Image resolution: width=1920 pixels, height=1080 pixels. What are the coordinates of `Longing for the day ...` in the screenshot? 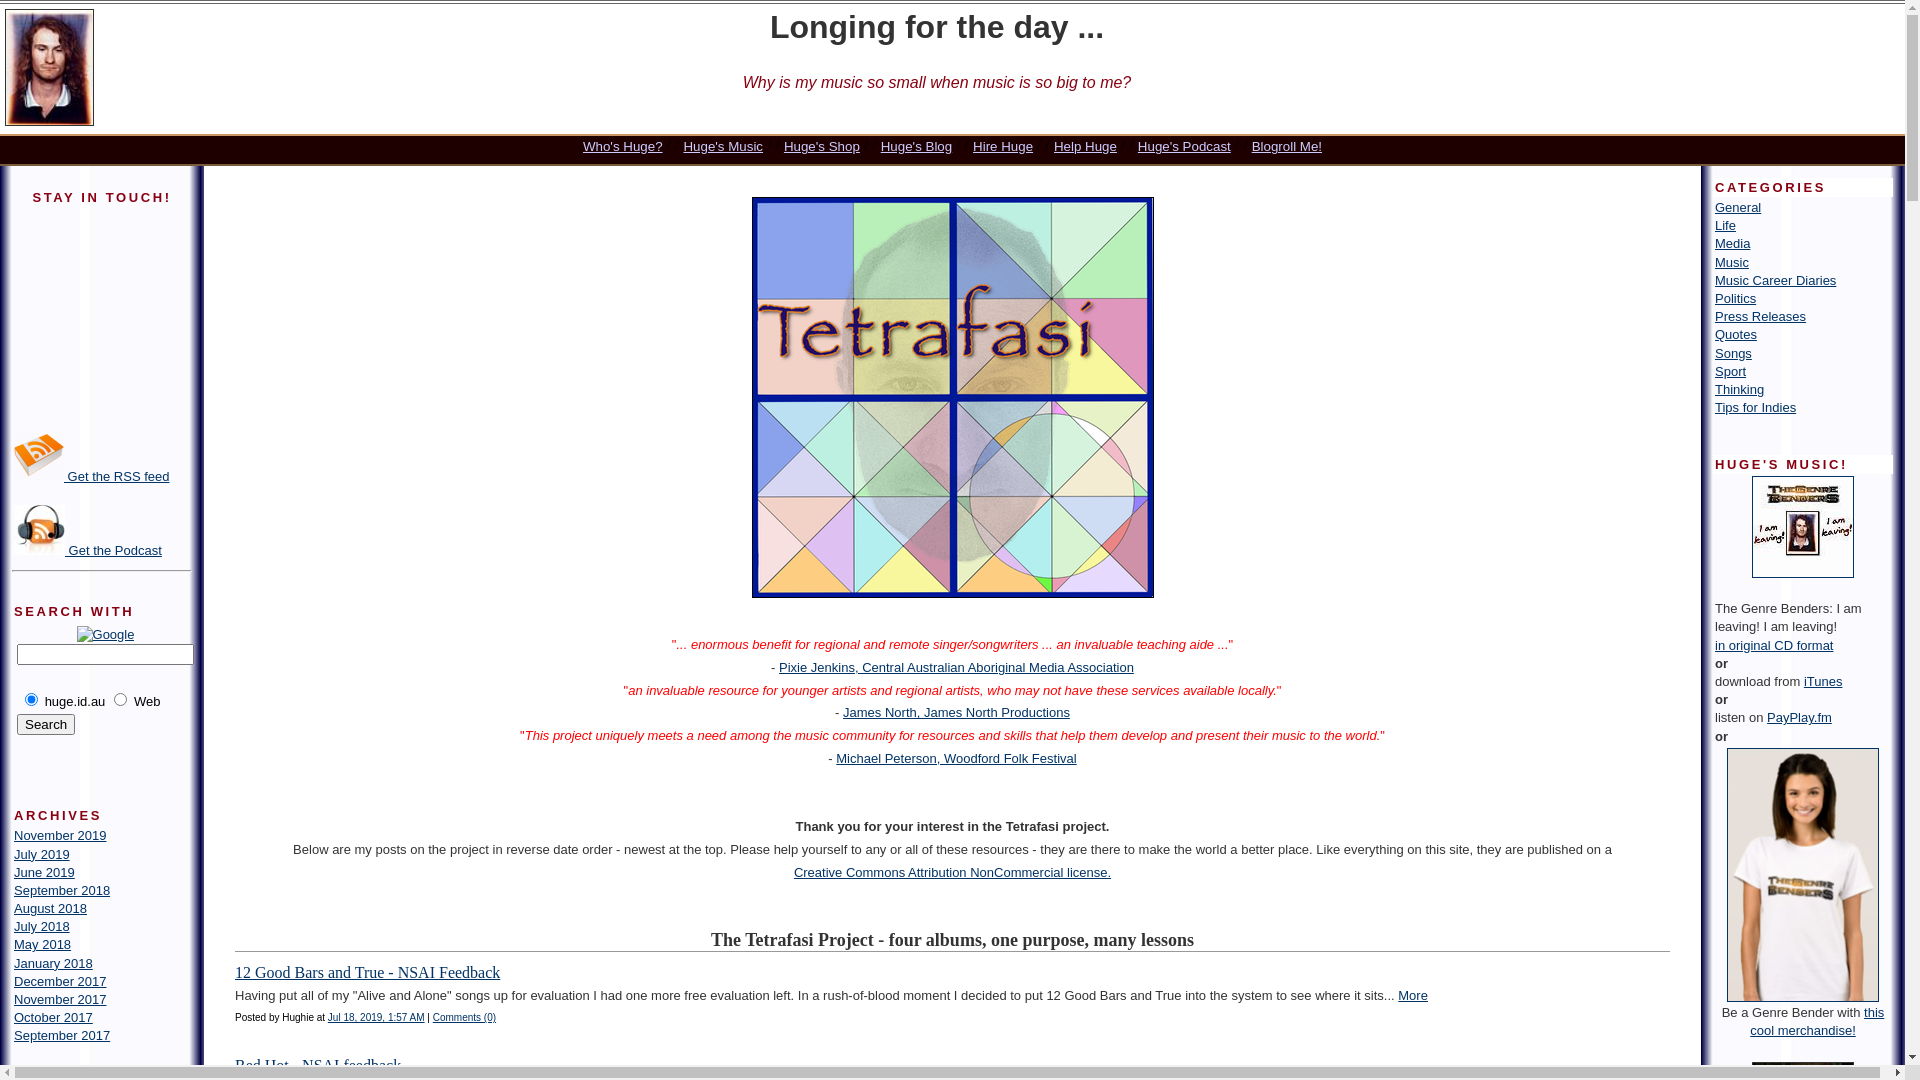 It's located at (937, 27).